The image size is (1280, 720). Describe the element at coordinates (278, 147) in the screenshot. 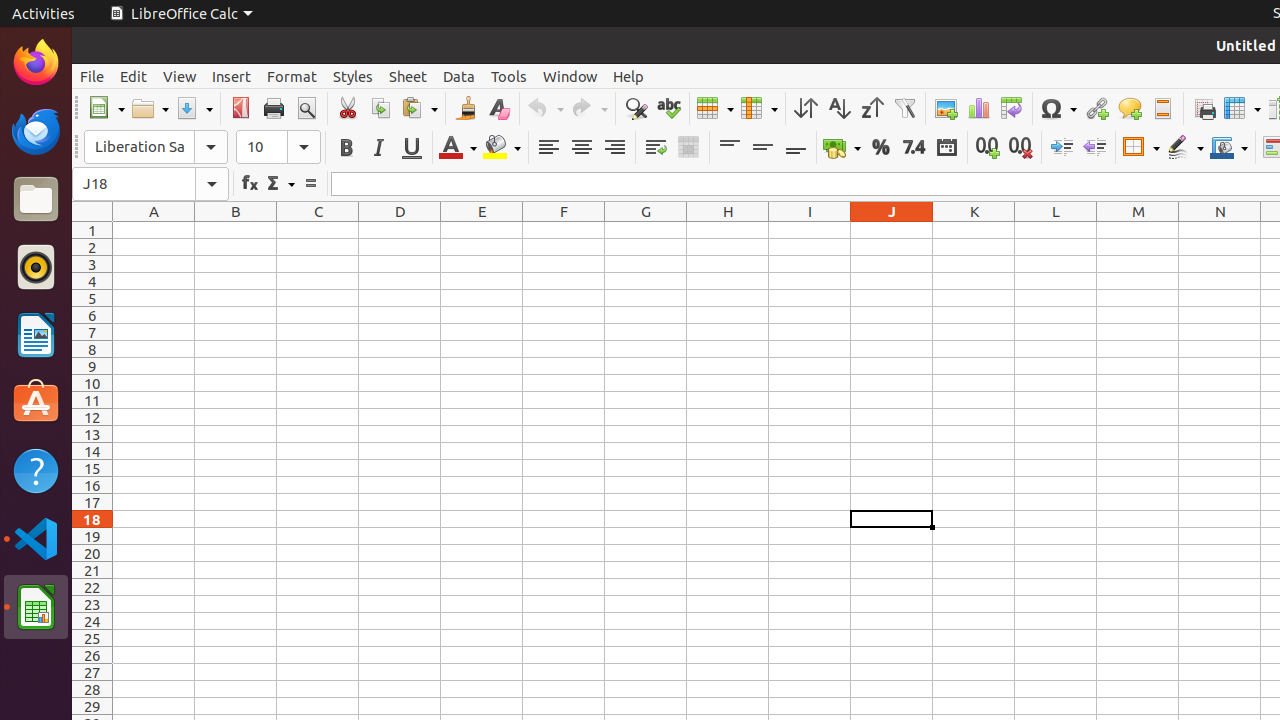

I see `Font Size` at that location.